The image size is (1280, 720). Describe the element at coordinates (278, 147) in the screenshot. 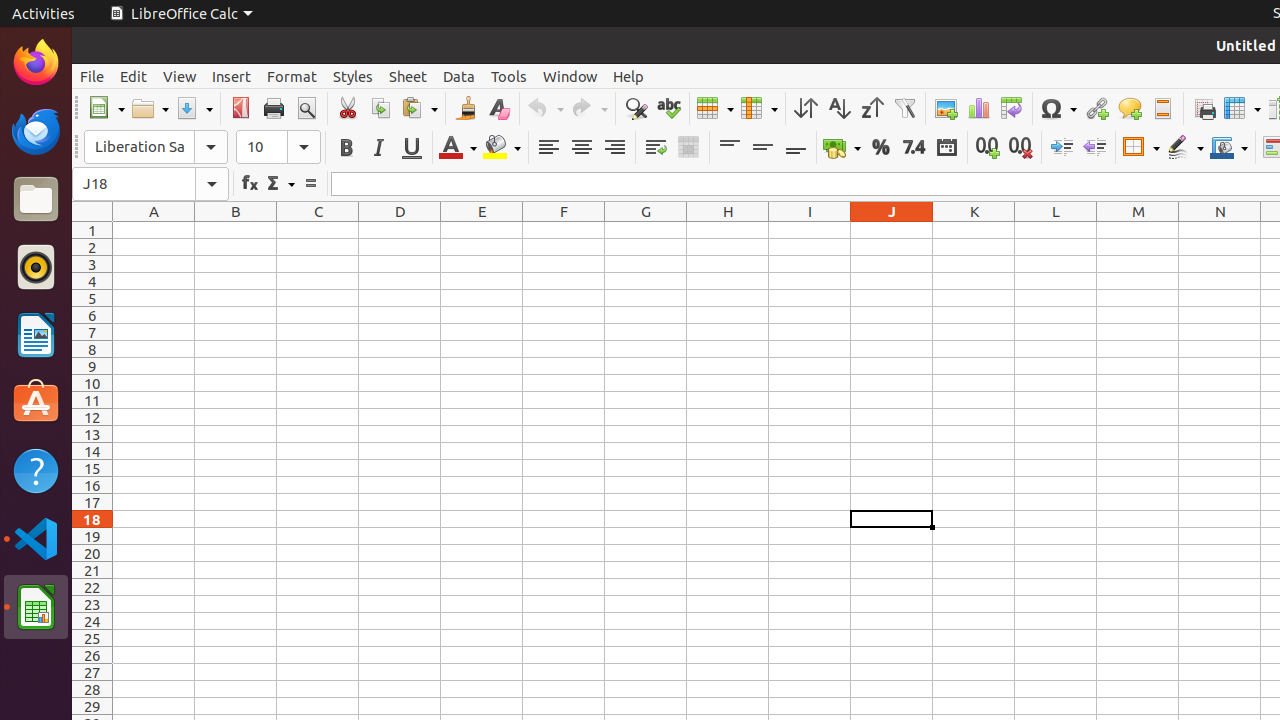

I see `Font Size` at that location.